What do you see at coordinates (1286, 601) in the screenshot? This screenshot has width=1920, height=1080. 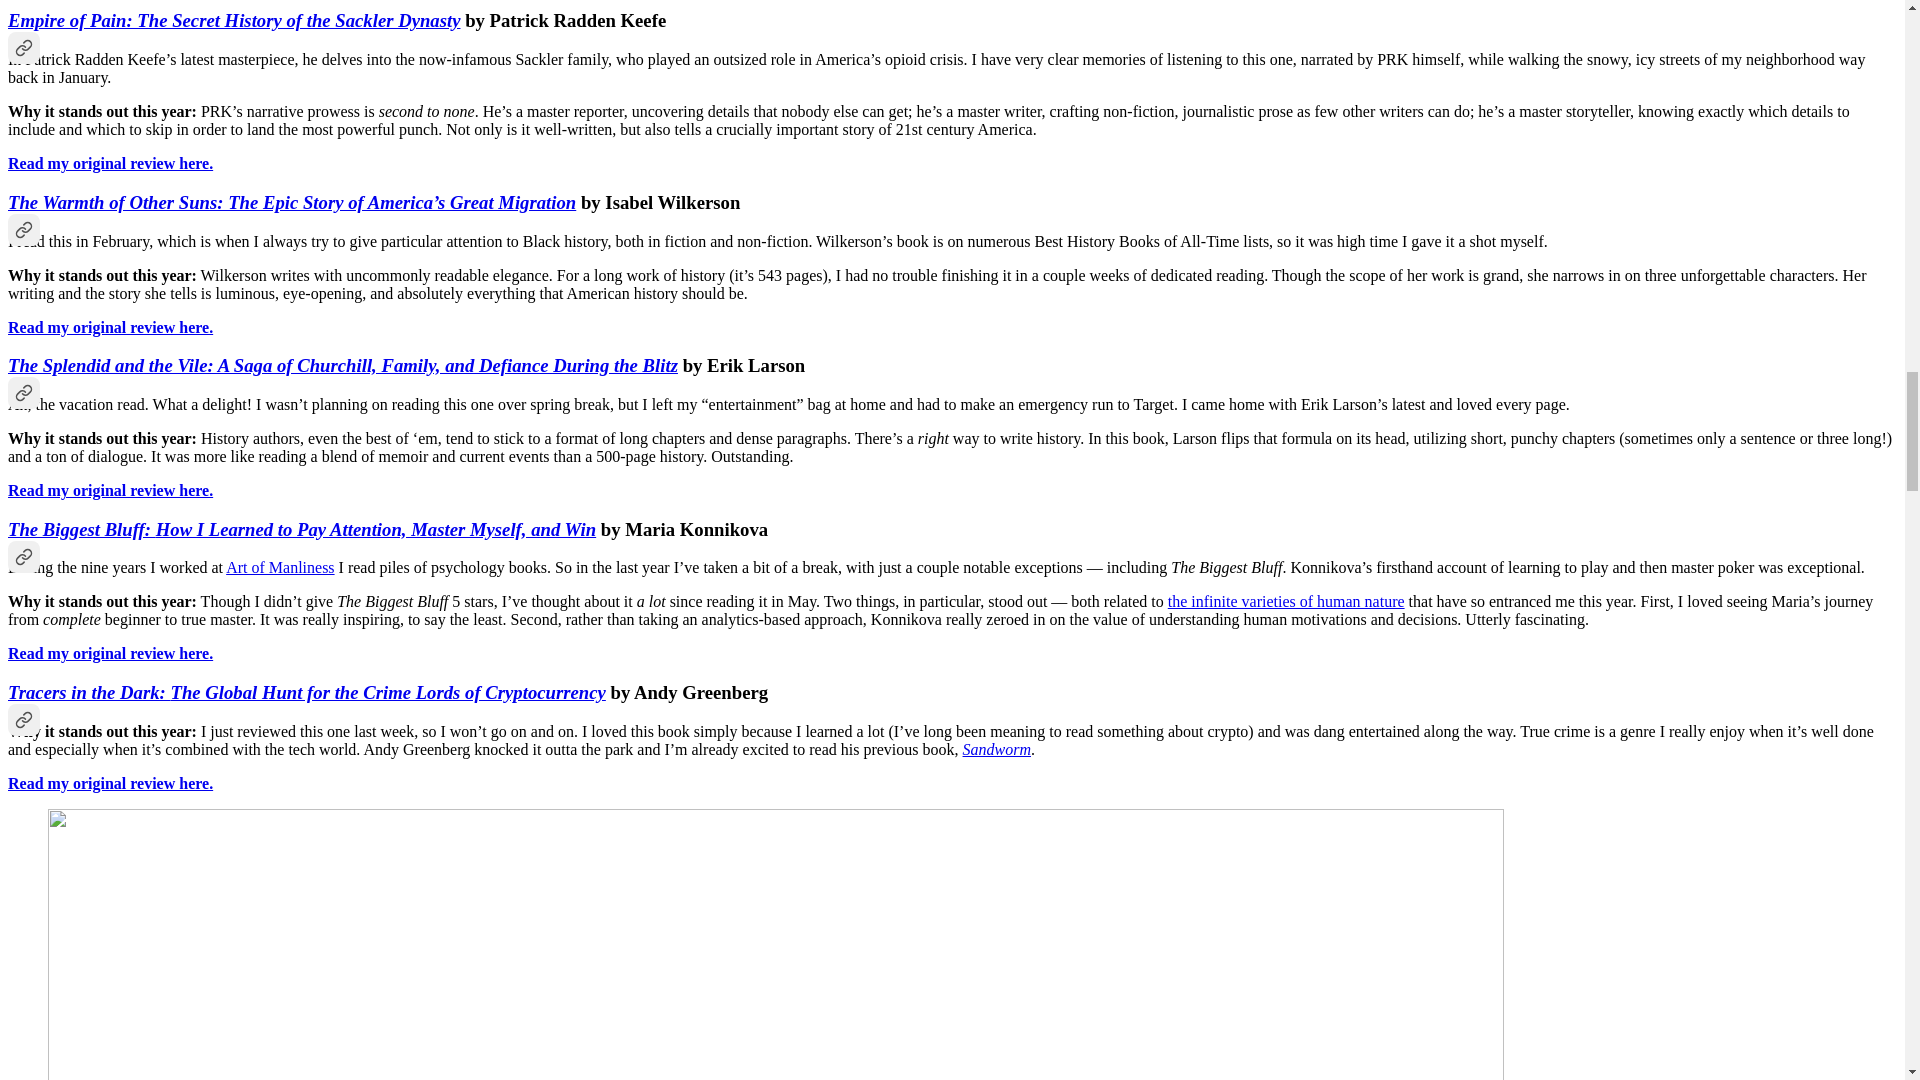 I see `the infinite varieties of human nature` at bounding box center [1286, 601].